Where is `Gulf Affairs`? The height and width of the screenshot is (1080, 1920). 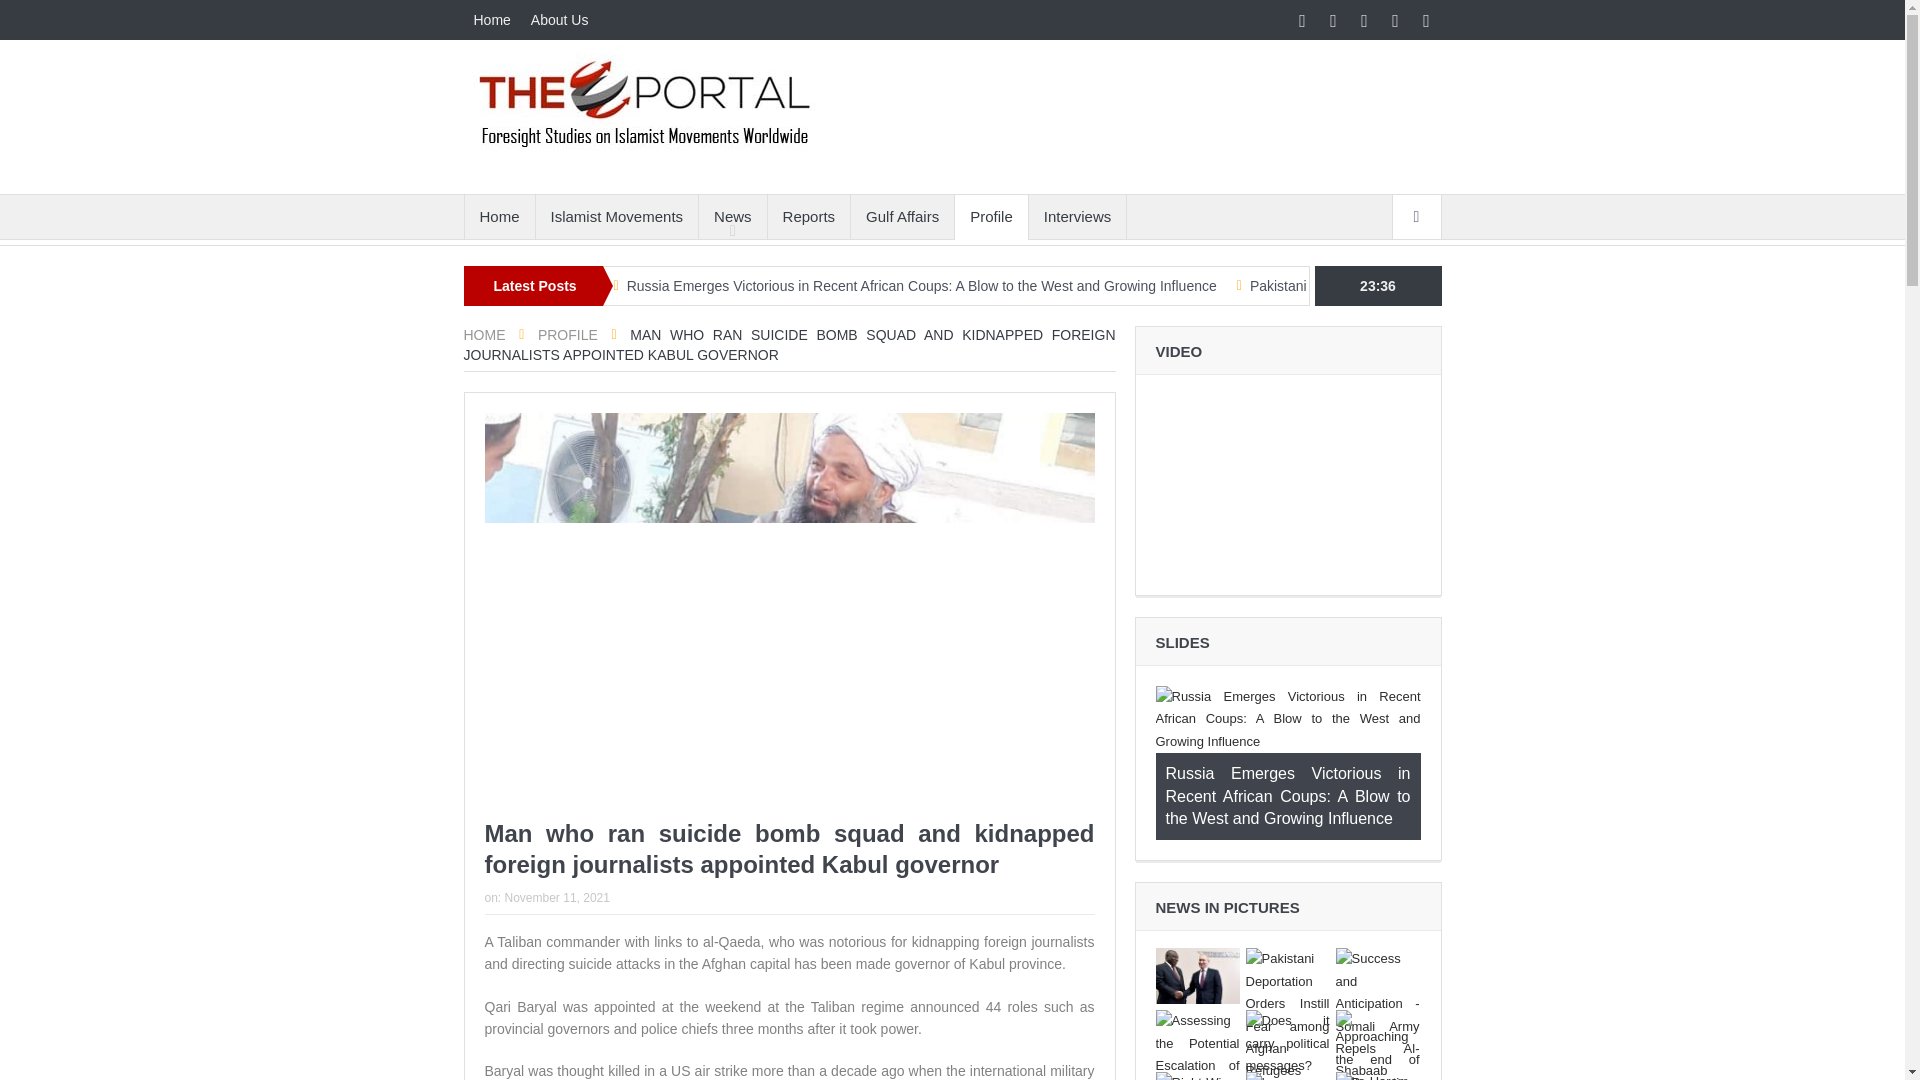
Gulf Affairs is located at coordinates (902, 216).